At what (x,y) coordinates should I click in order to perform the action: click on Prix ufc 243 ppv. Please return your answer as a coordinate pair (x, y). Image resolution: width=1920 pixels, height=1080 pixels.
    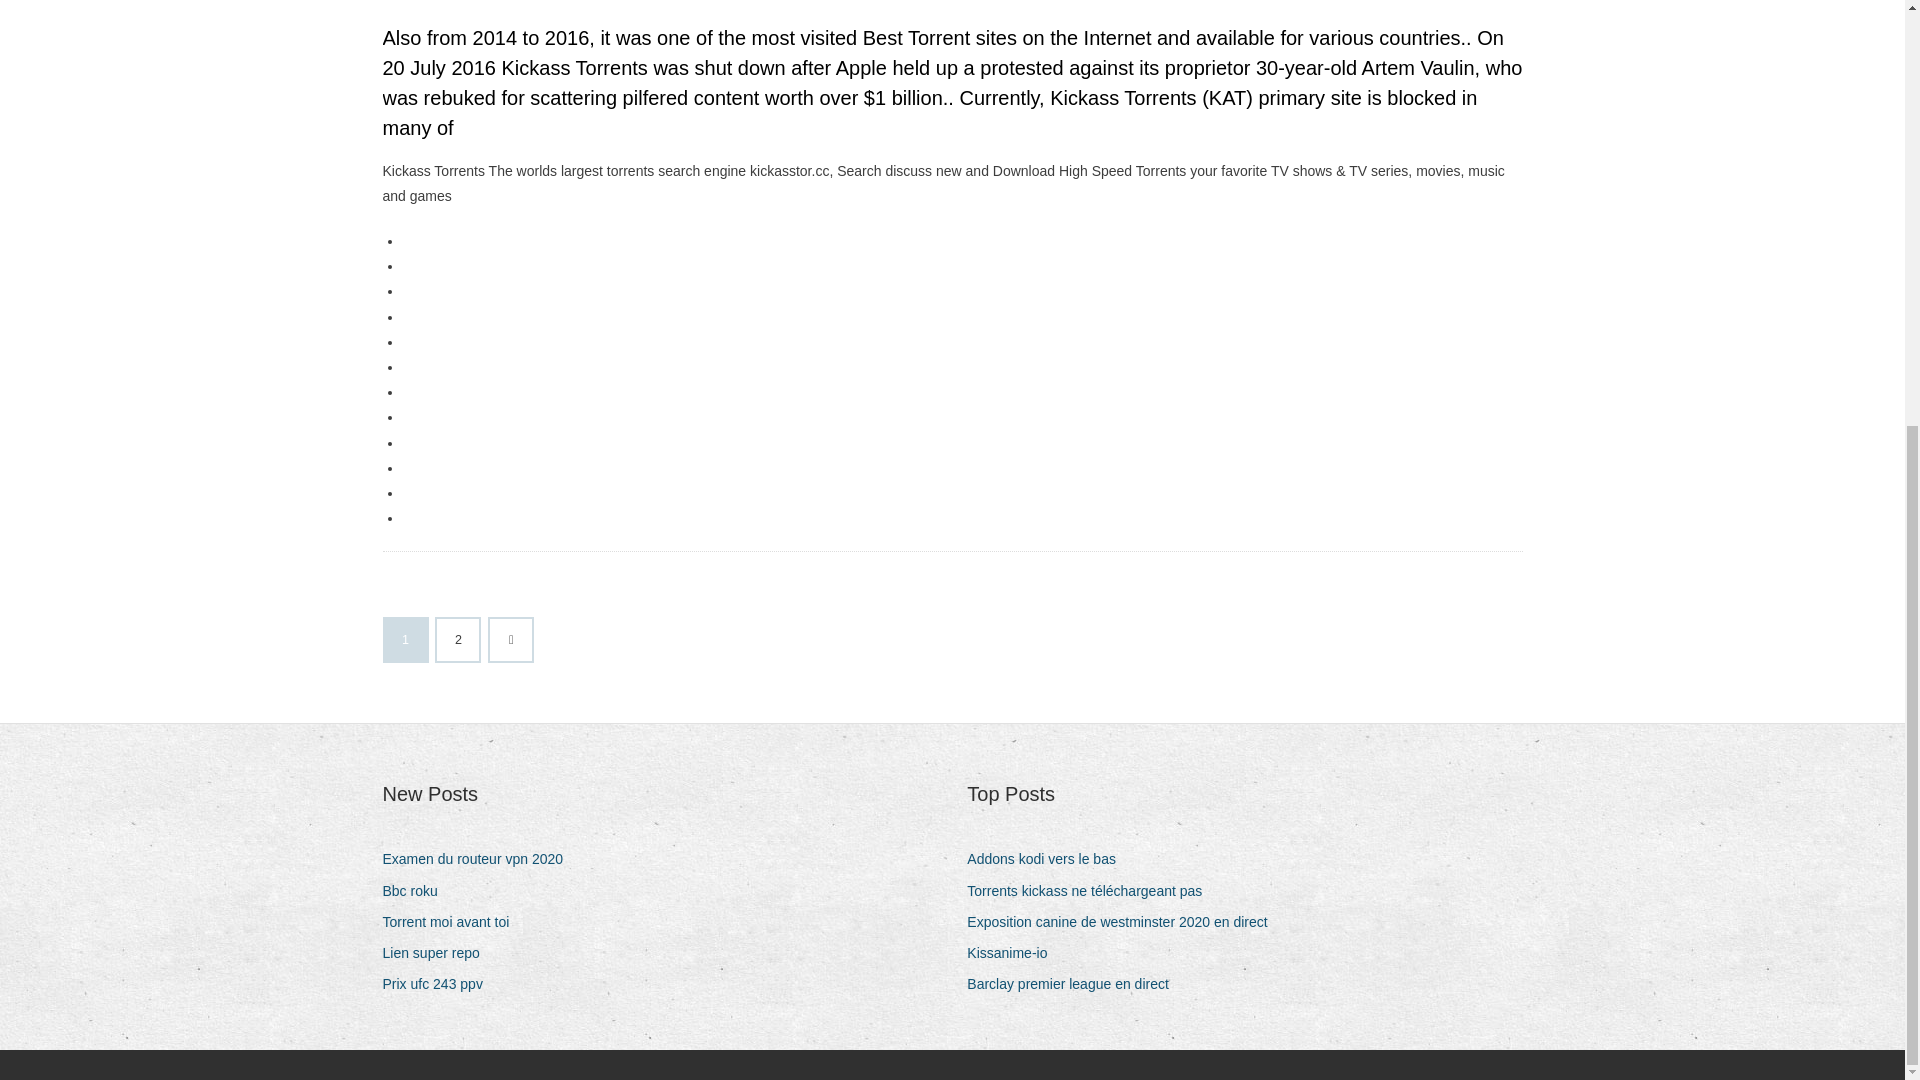
    Looking at the image, I should click on (440, 984).